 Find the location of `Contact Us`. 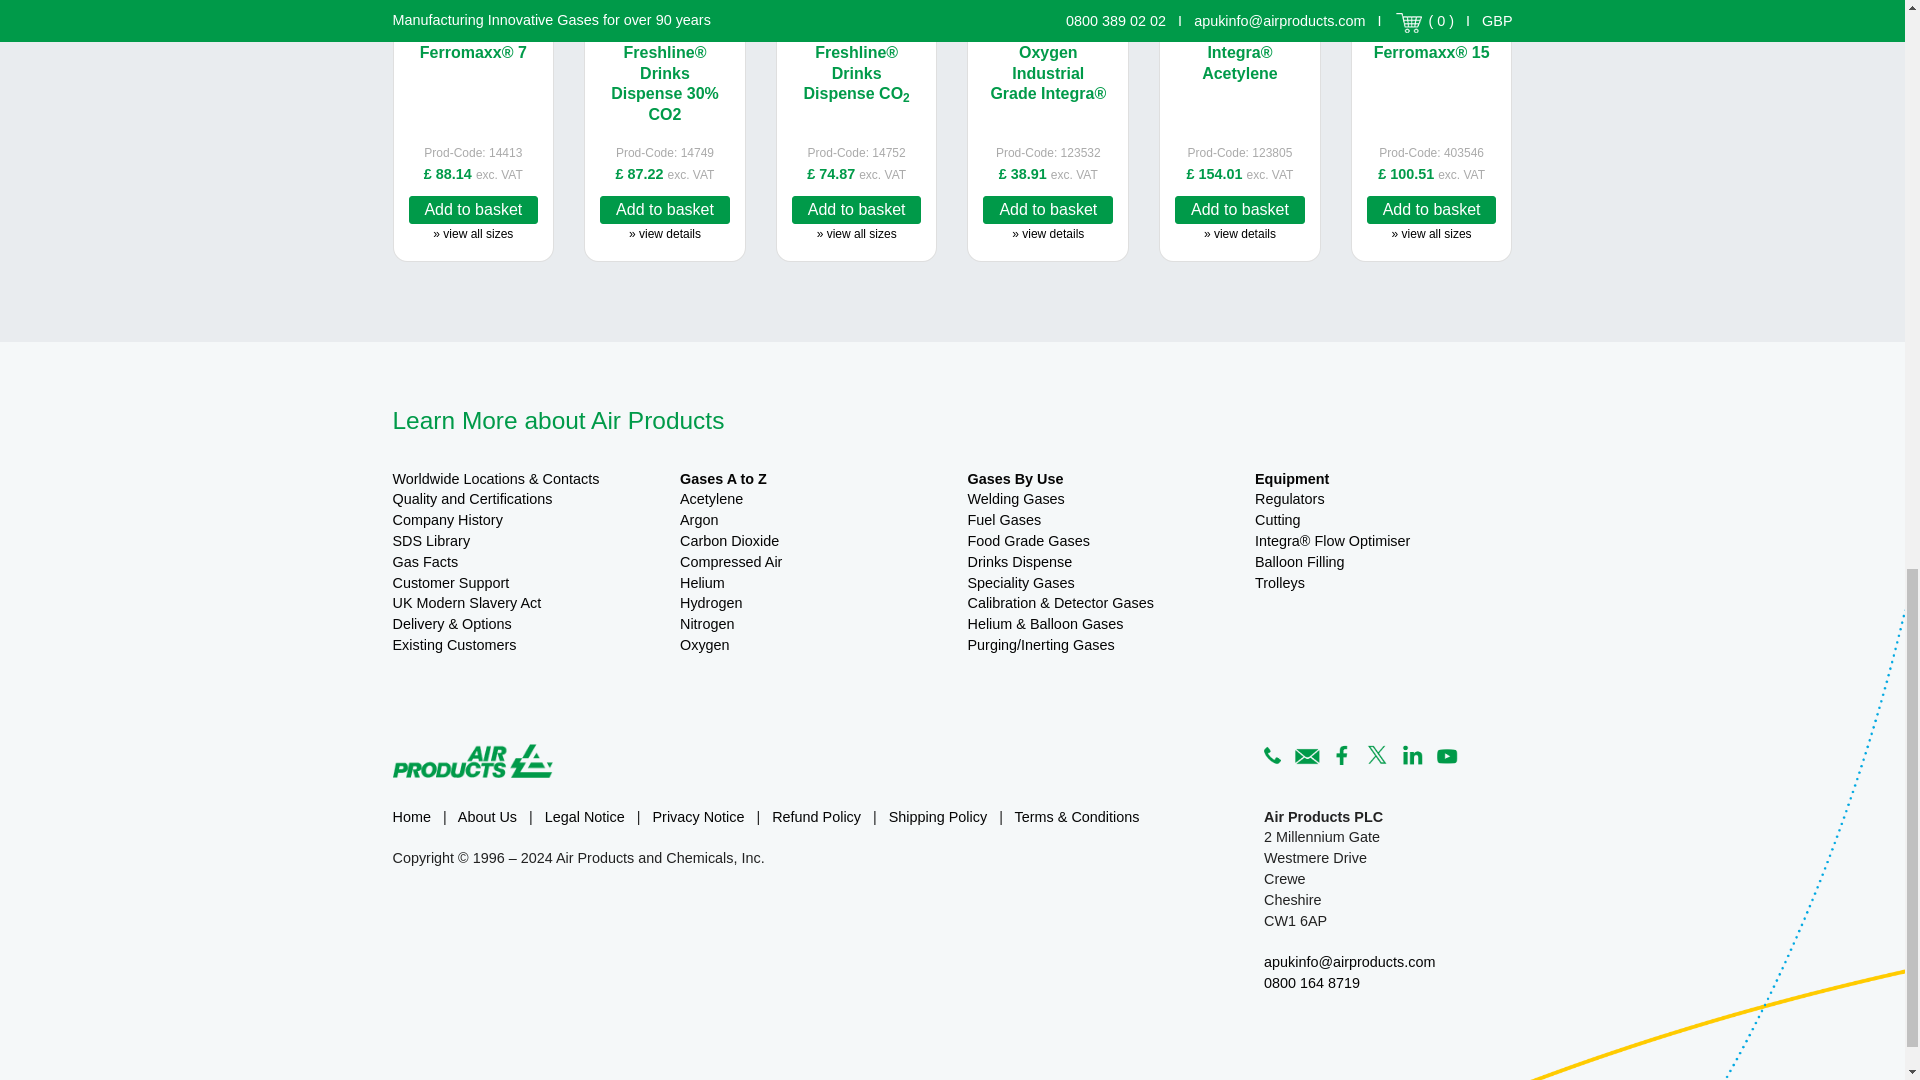

Contact Us is located at coordinates (1307, 751).